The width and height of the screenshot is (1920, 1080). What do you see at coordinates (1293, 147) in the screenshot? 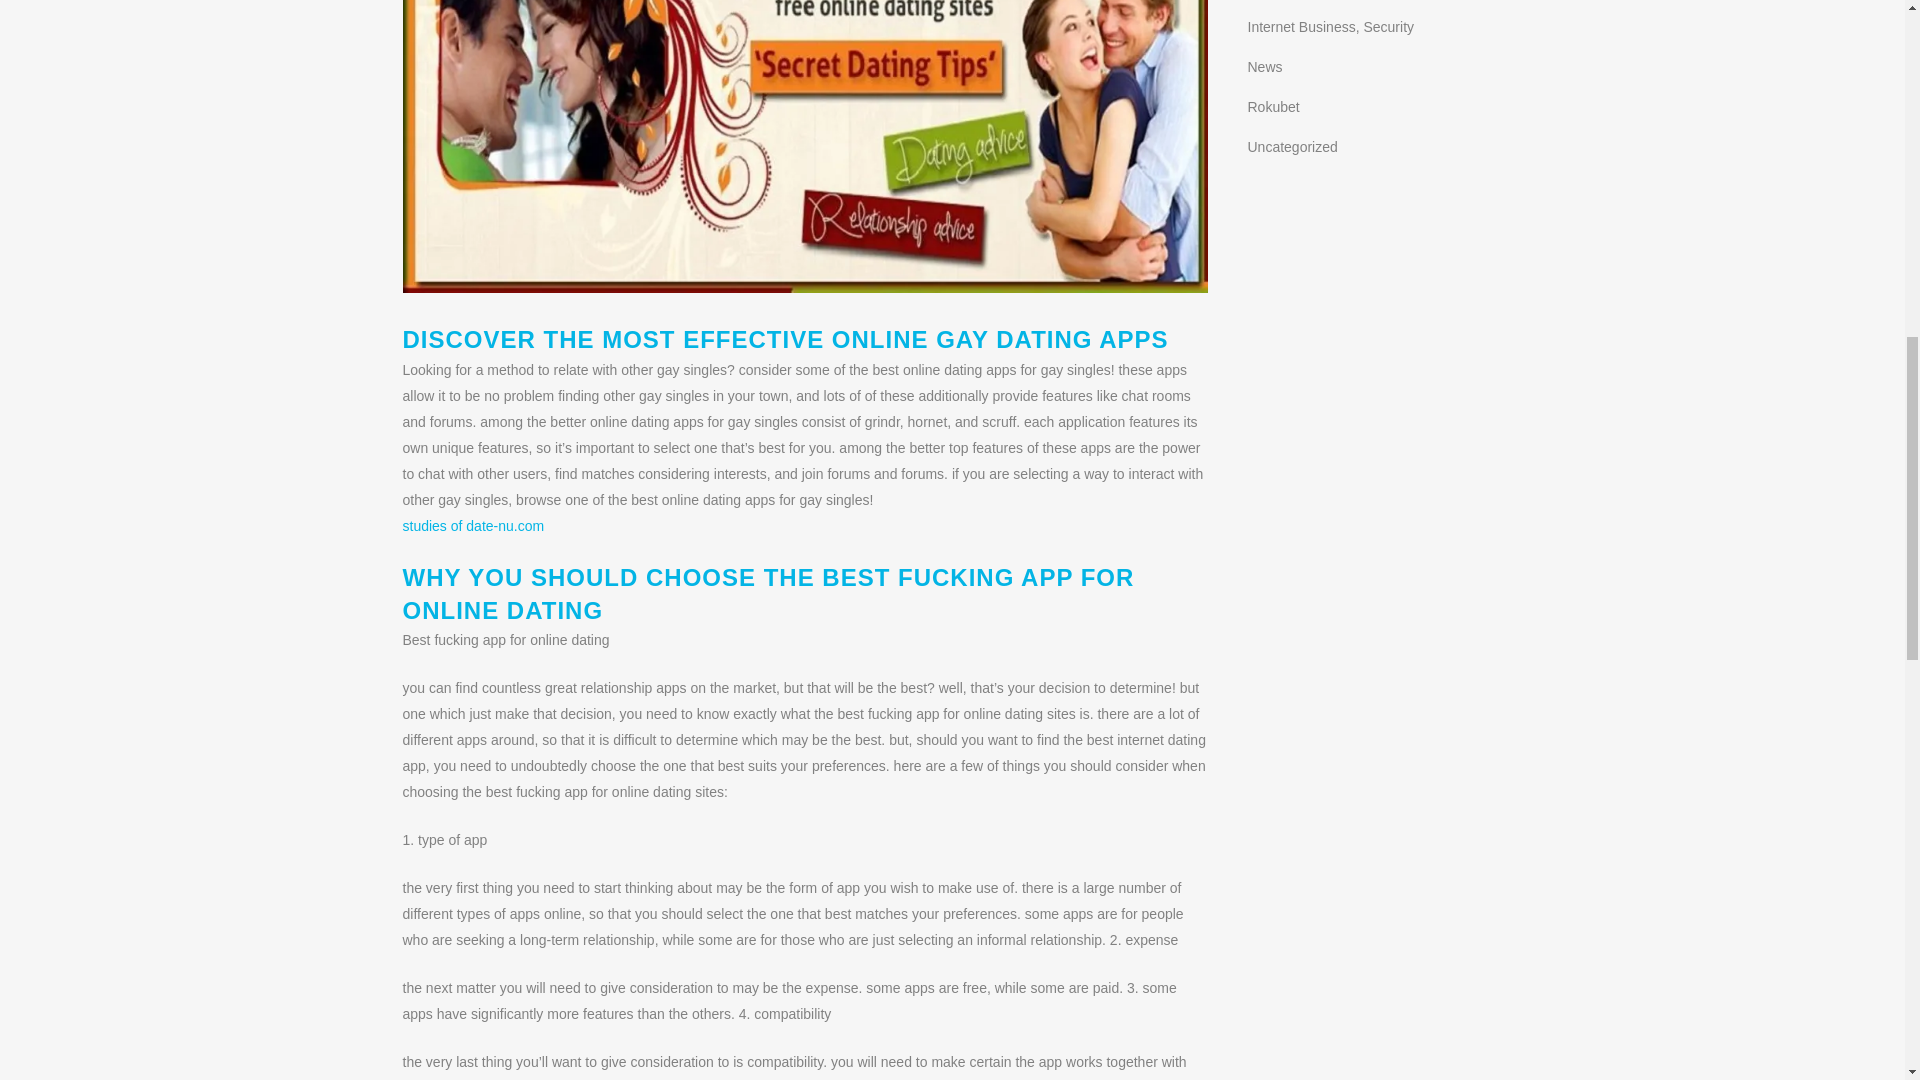
I see `Uncategorized` at bounding box center [1293, 147].